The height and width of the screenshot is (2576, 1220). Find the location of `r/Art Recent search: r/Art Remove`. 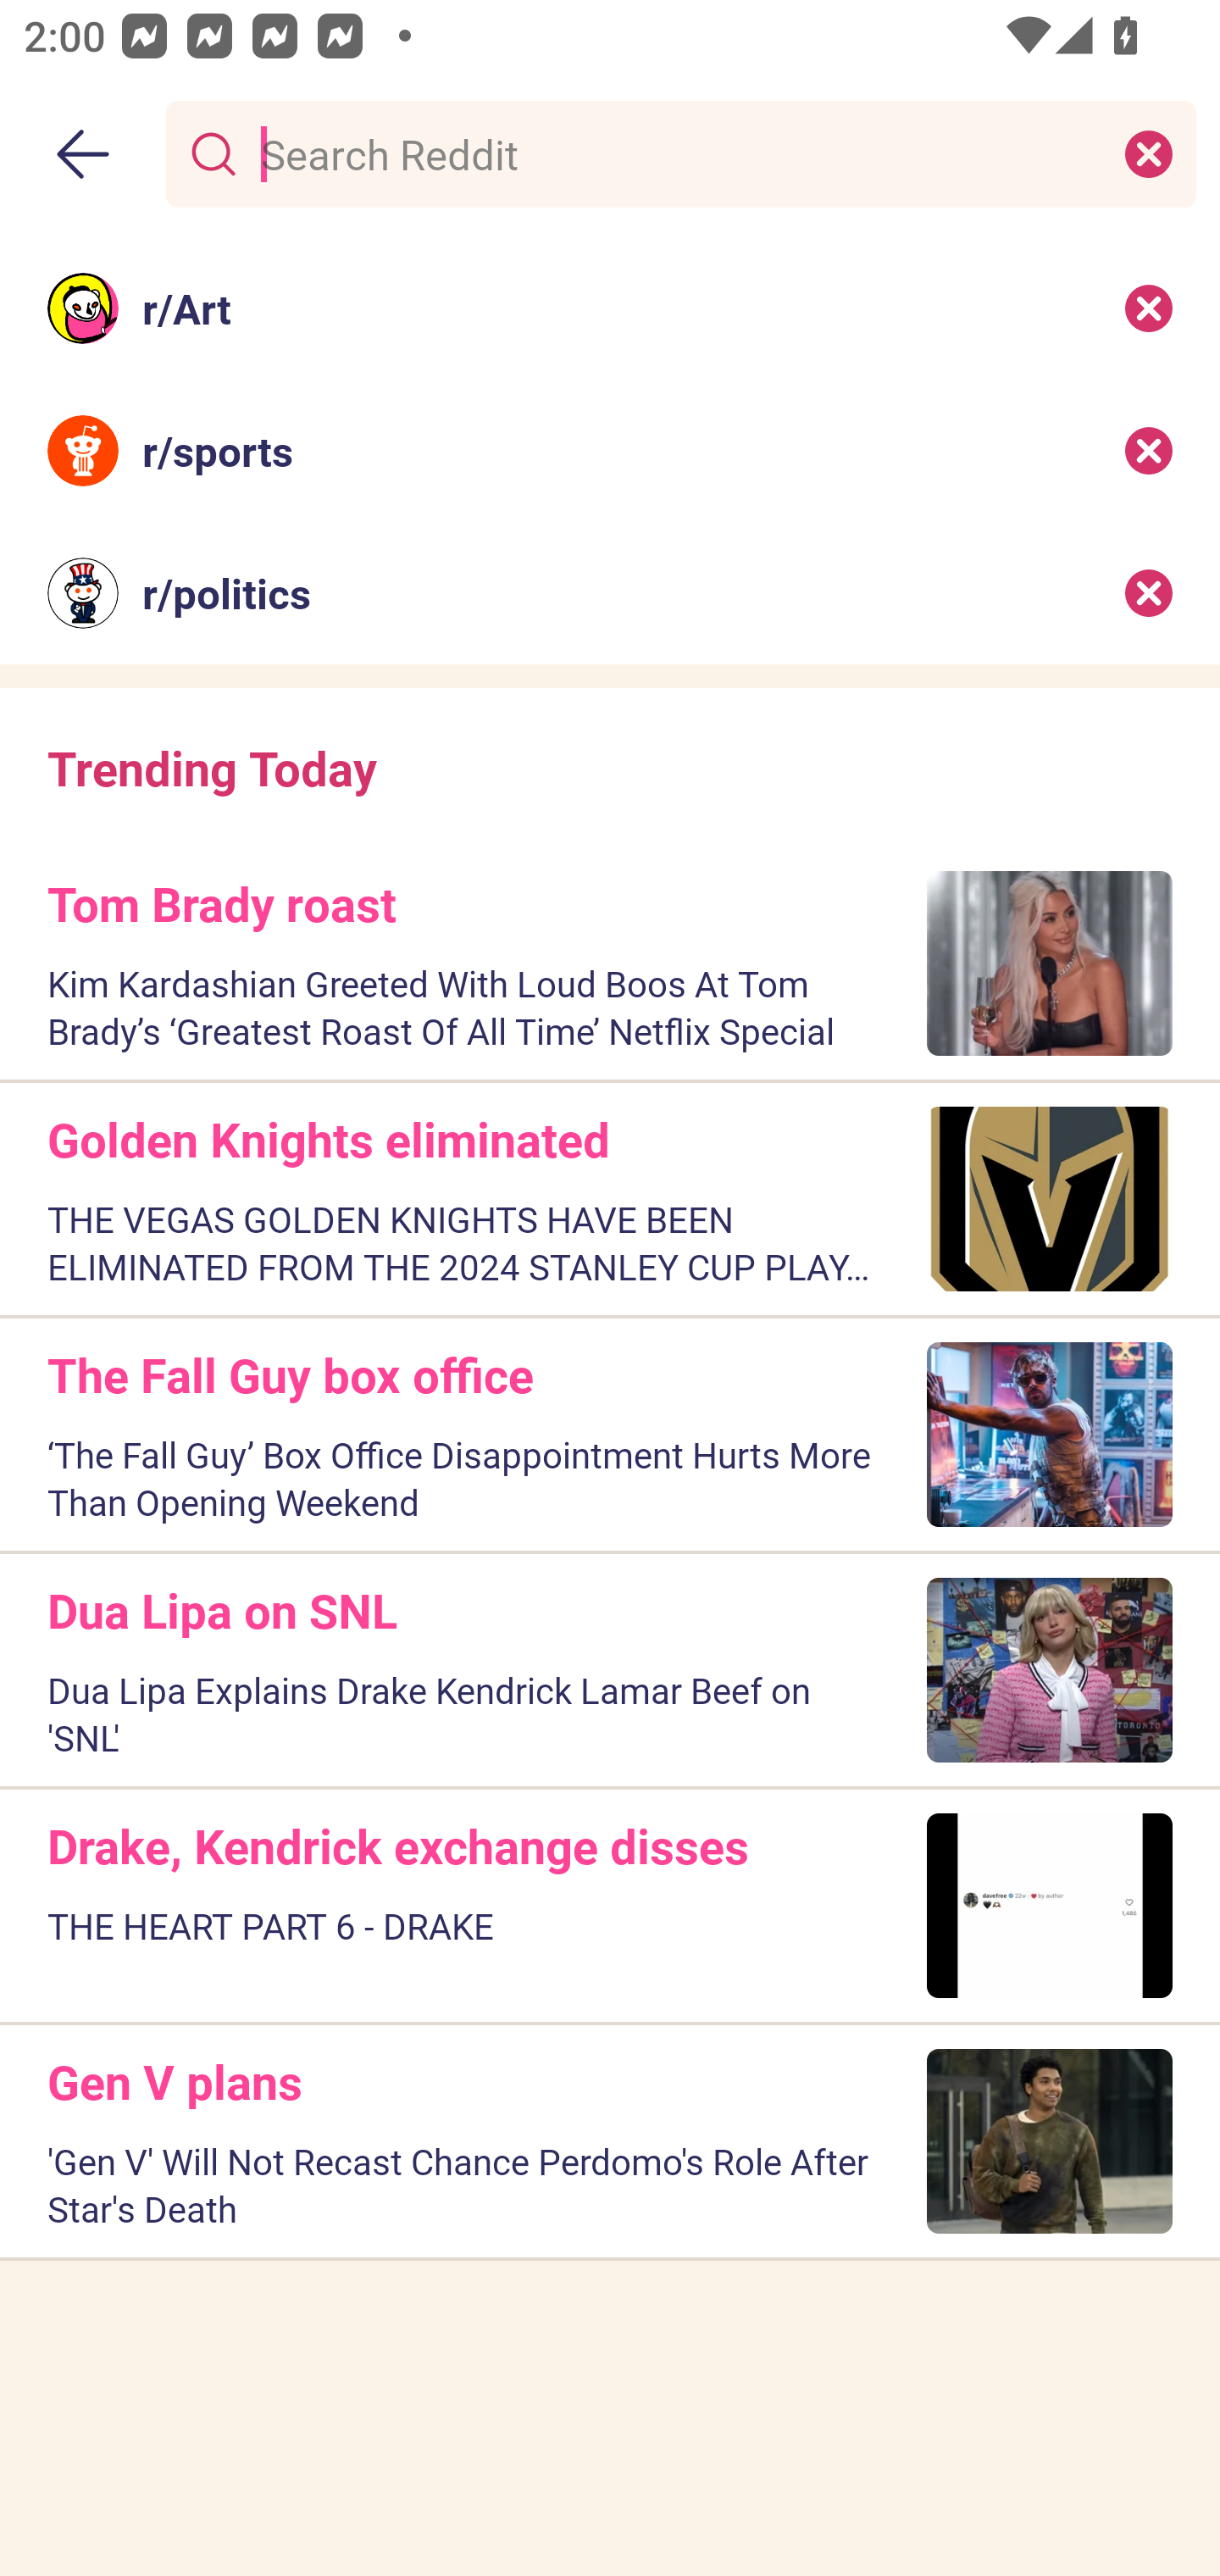

r/Art Recent search: r/Art Remove is located at coordinates (610, 307).